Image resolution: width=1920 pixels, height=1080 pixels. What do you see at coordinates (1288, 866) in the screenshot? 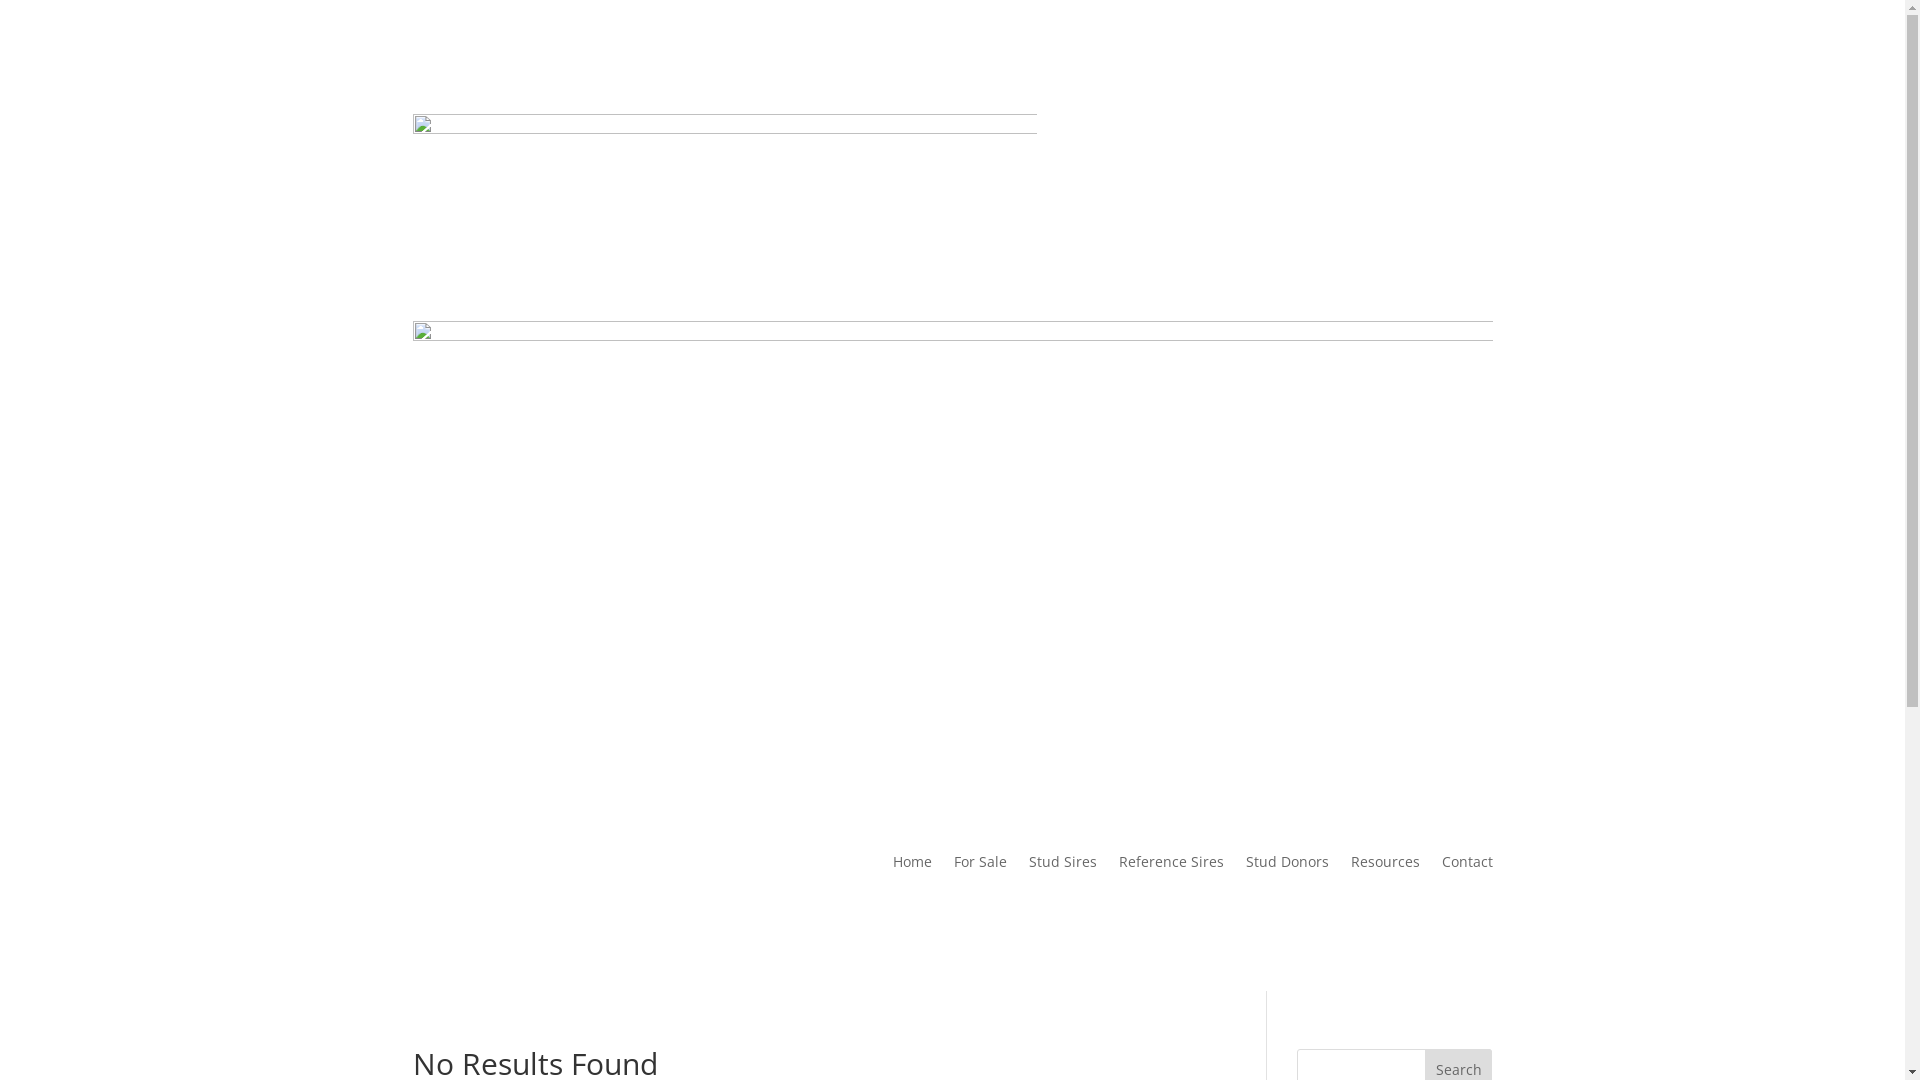
I see `Stud Donors` at bounding box center [1288, 866].